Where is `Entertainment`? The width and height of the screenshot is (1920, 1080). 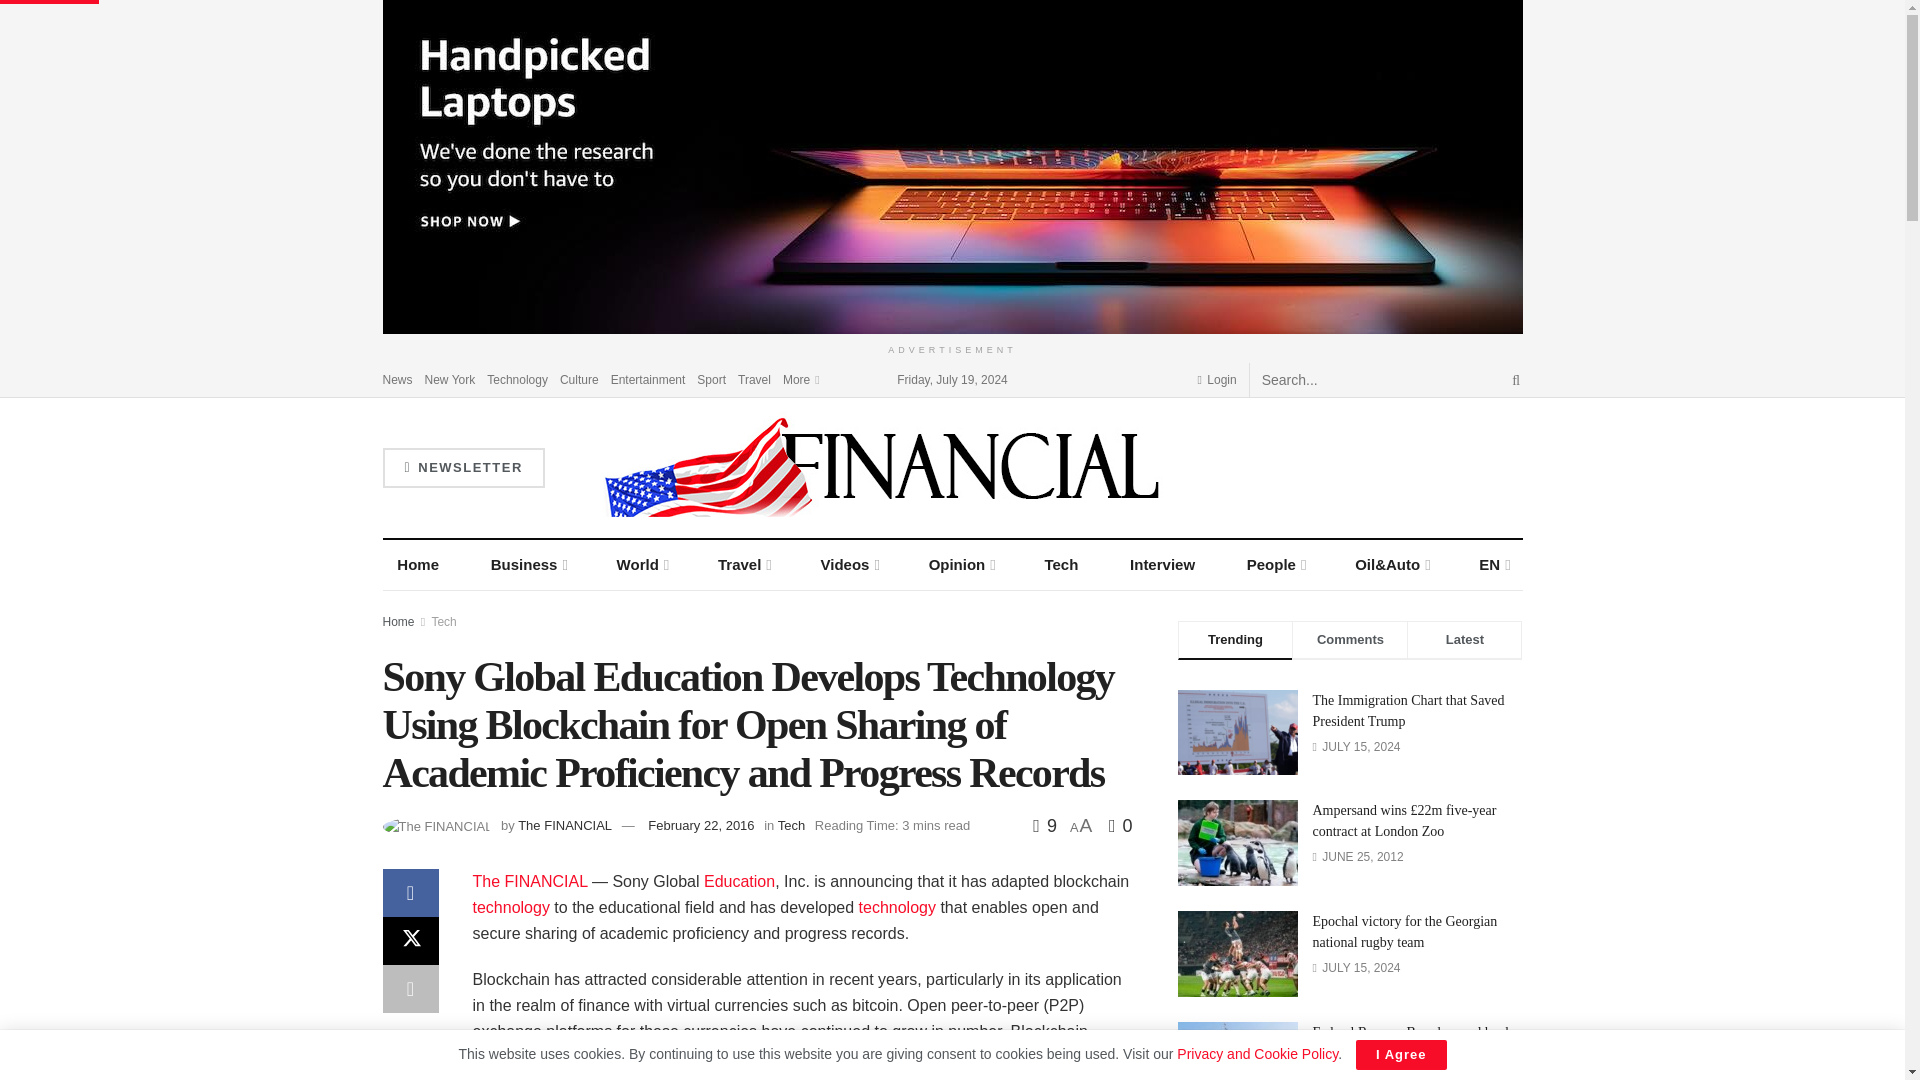 Entertainment is located at coordinates (648, 378).